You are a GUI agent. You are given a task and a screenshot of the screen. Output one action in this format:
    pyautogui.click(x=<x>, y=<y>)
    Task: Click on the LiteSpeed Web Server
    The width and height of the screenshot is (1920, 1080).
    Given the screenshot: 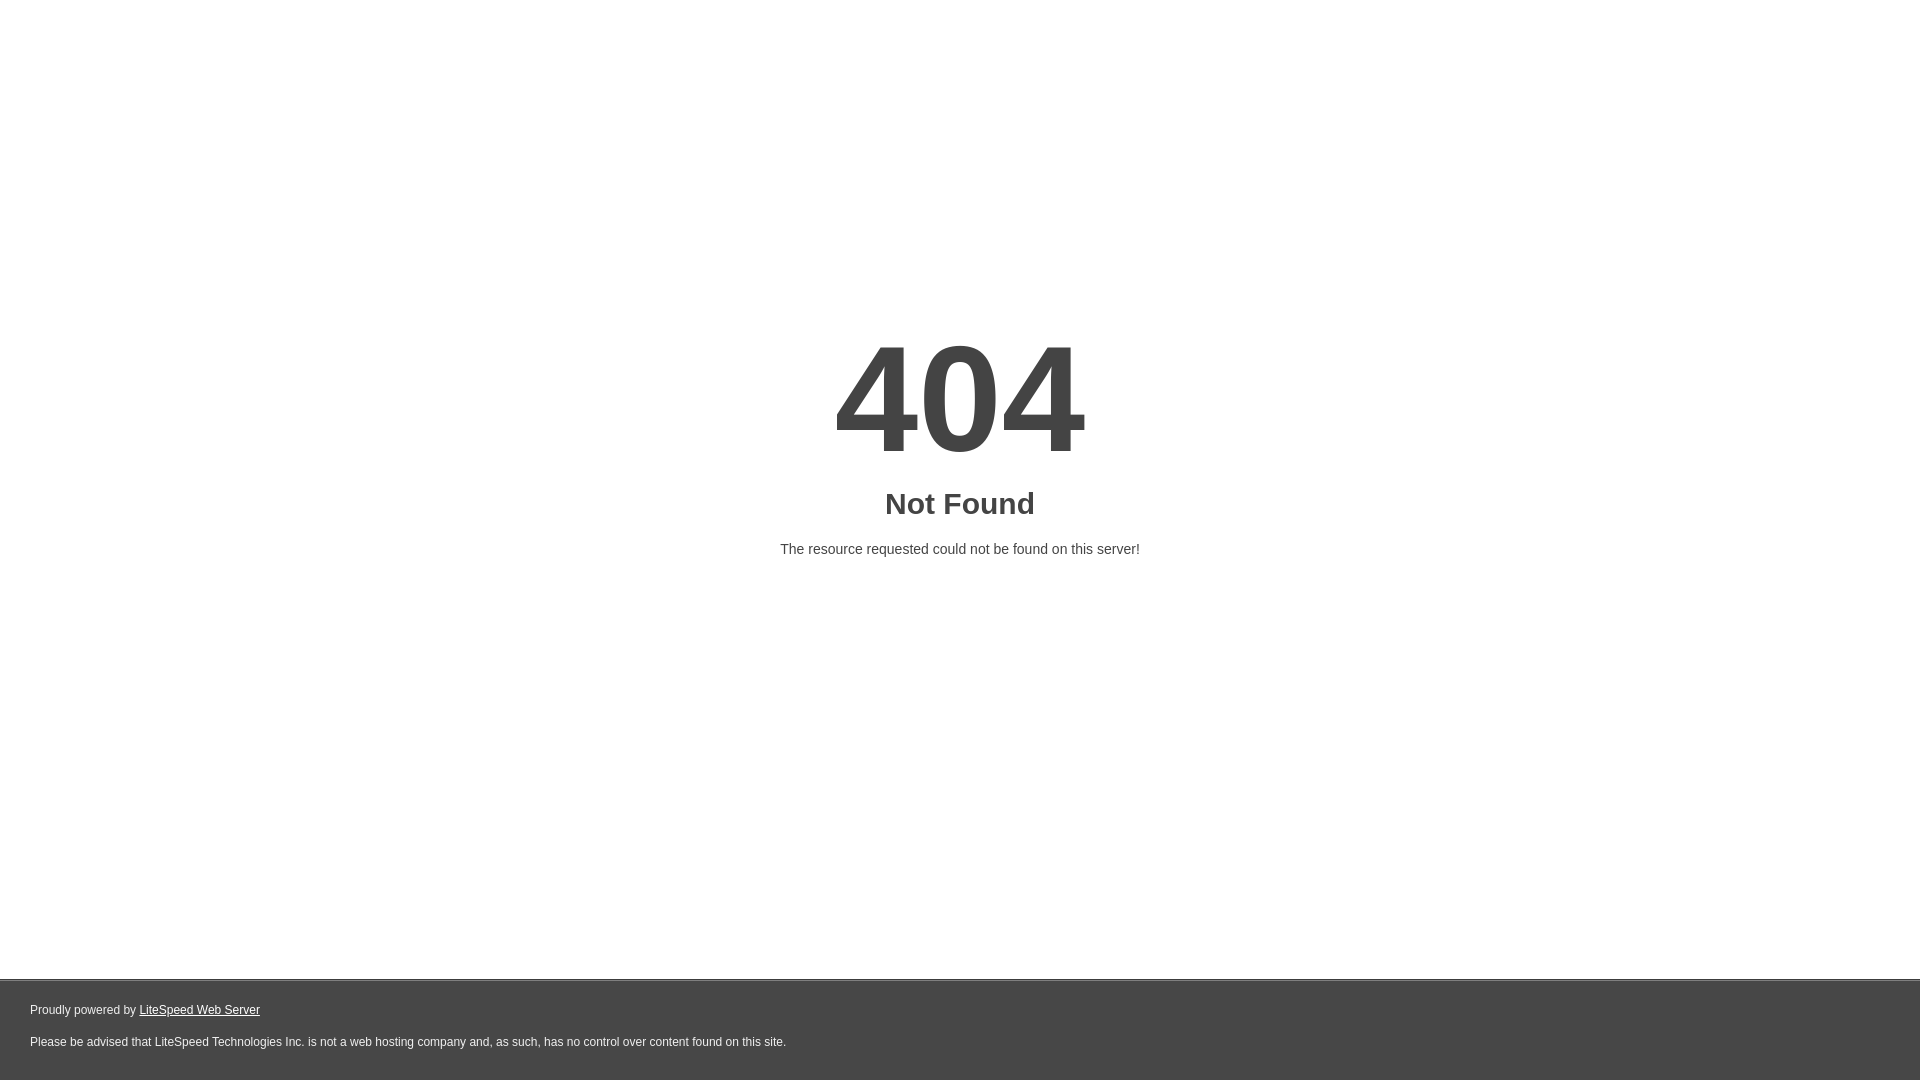 What is the action you would take?
    pyautogui.click(x=200, y=1010)
    